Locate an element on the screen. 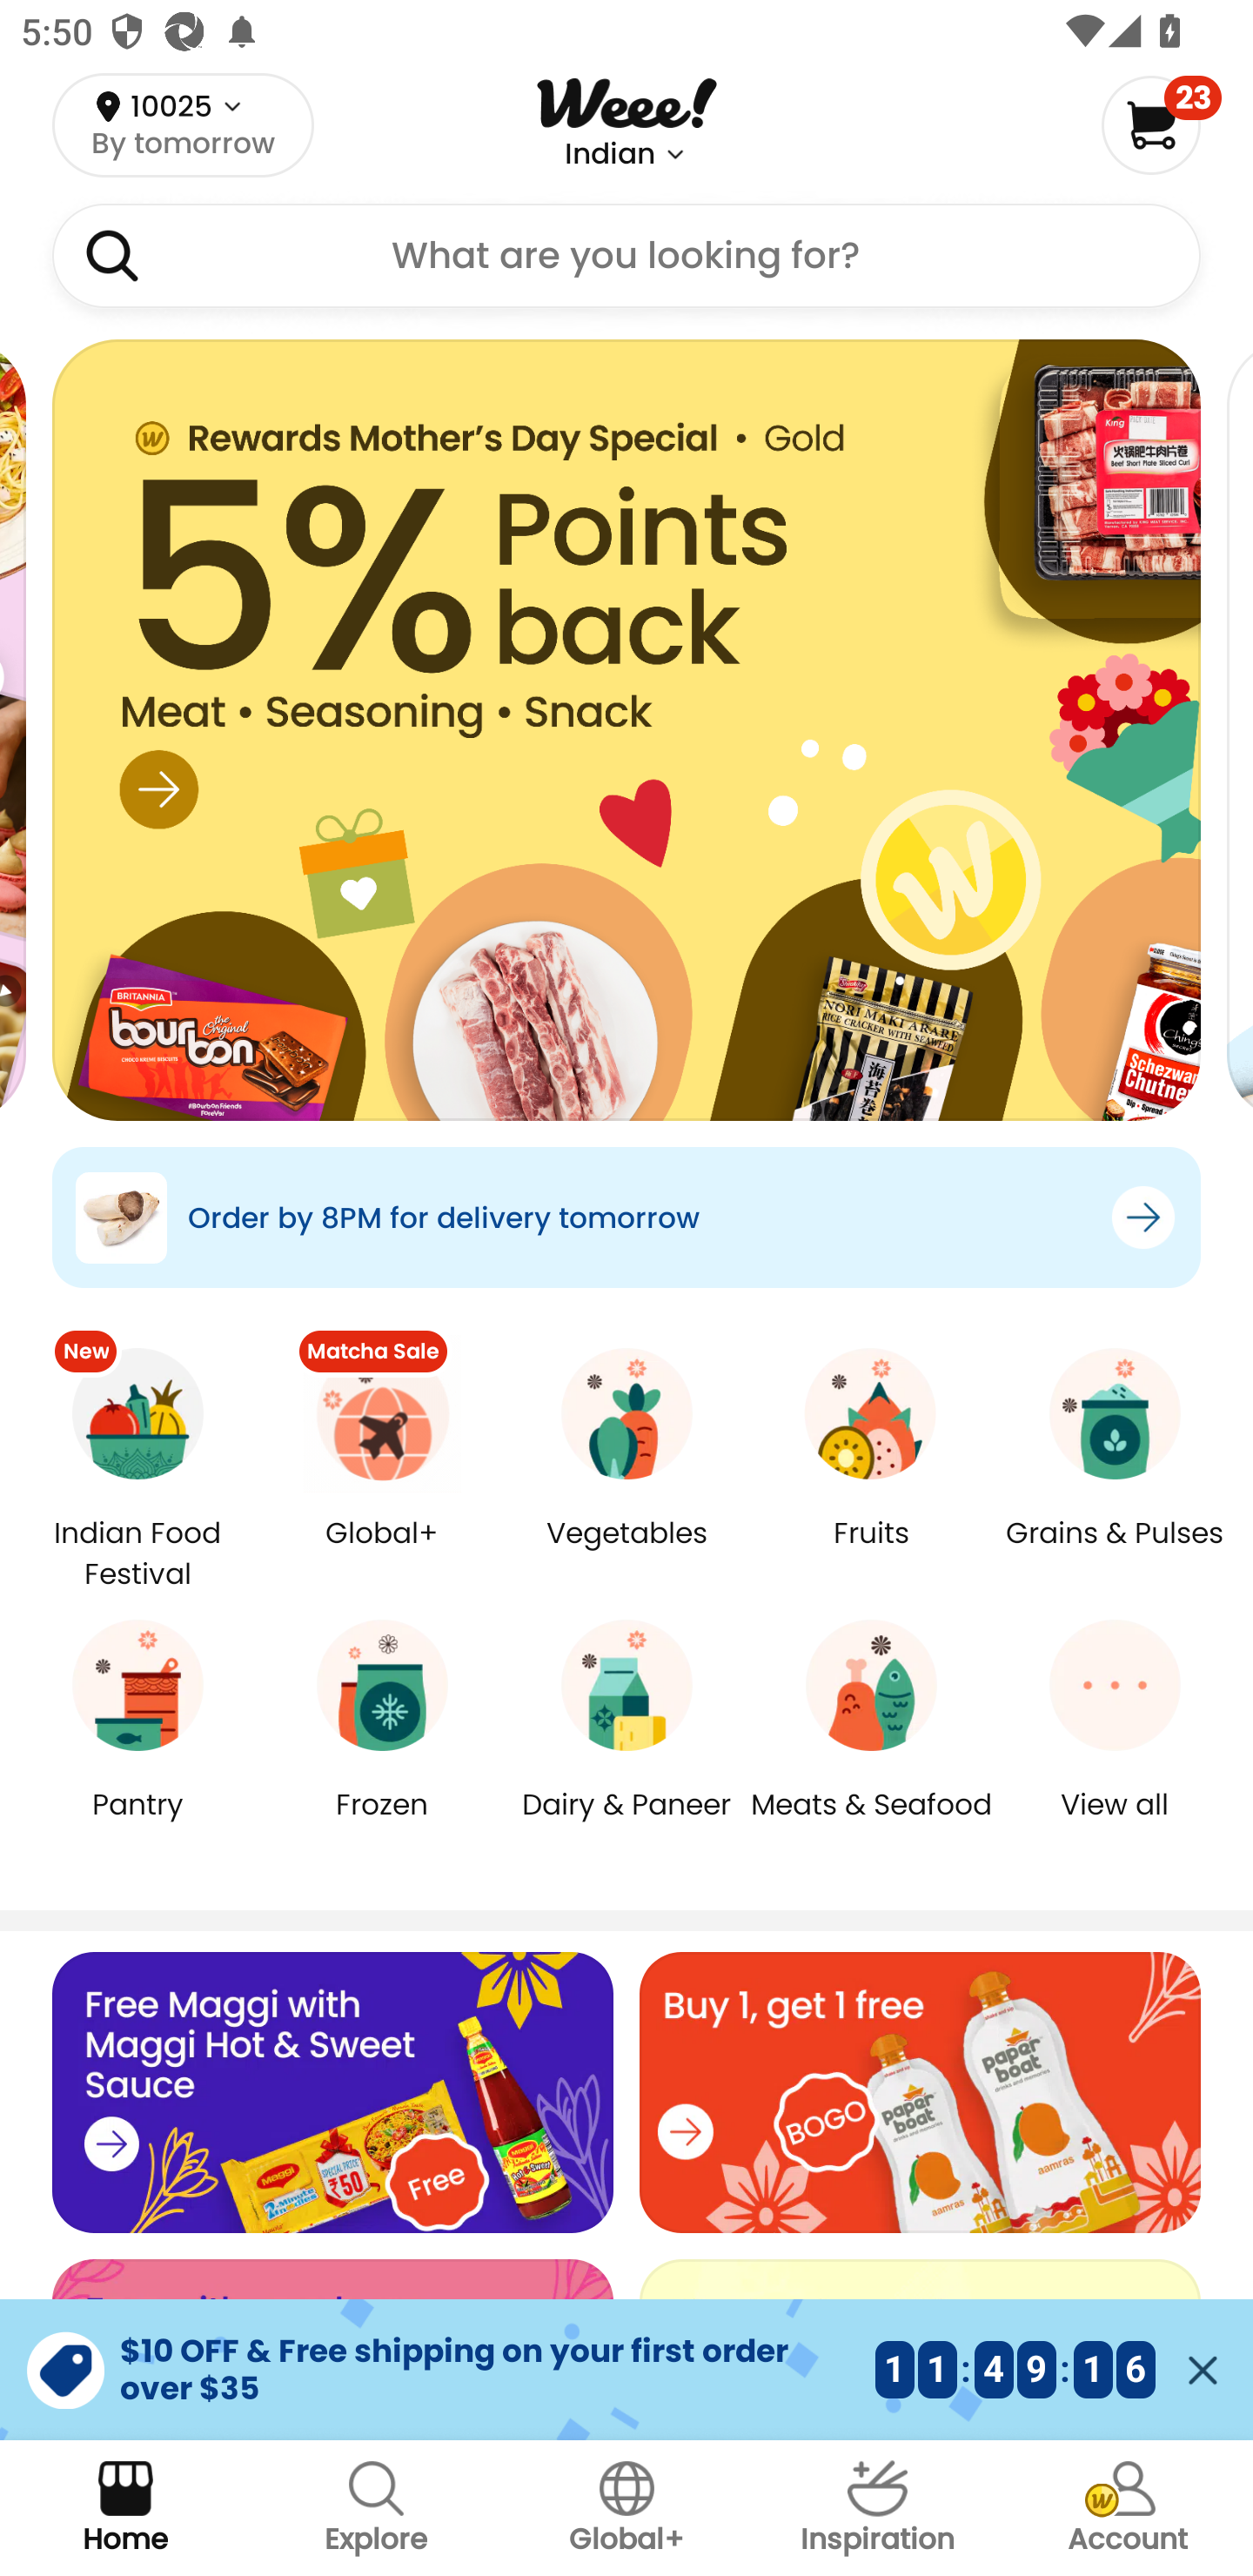 The width and height of the screenshot is (1253, 2576). What are you looking for? is located at coordinates (626, 256).